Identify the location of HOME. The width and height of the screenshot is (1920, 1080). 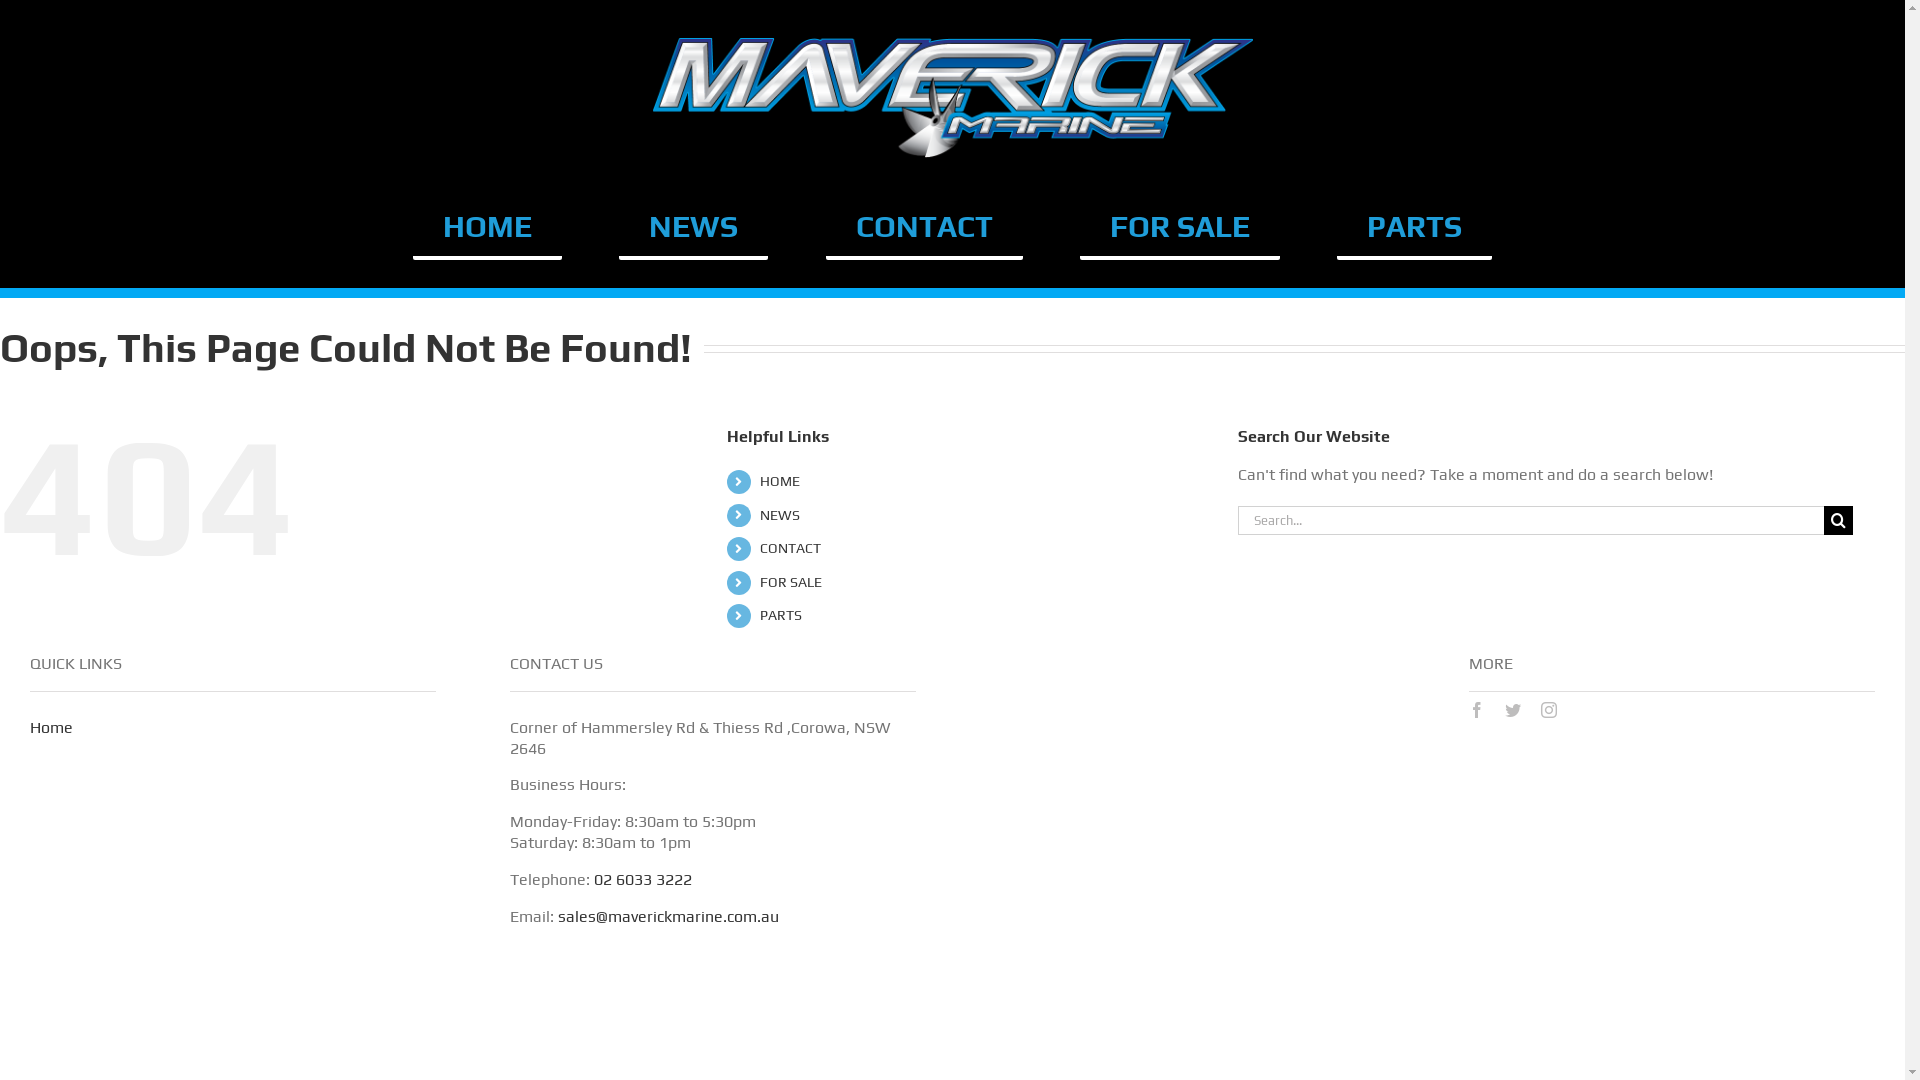
(780, 481).